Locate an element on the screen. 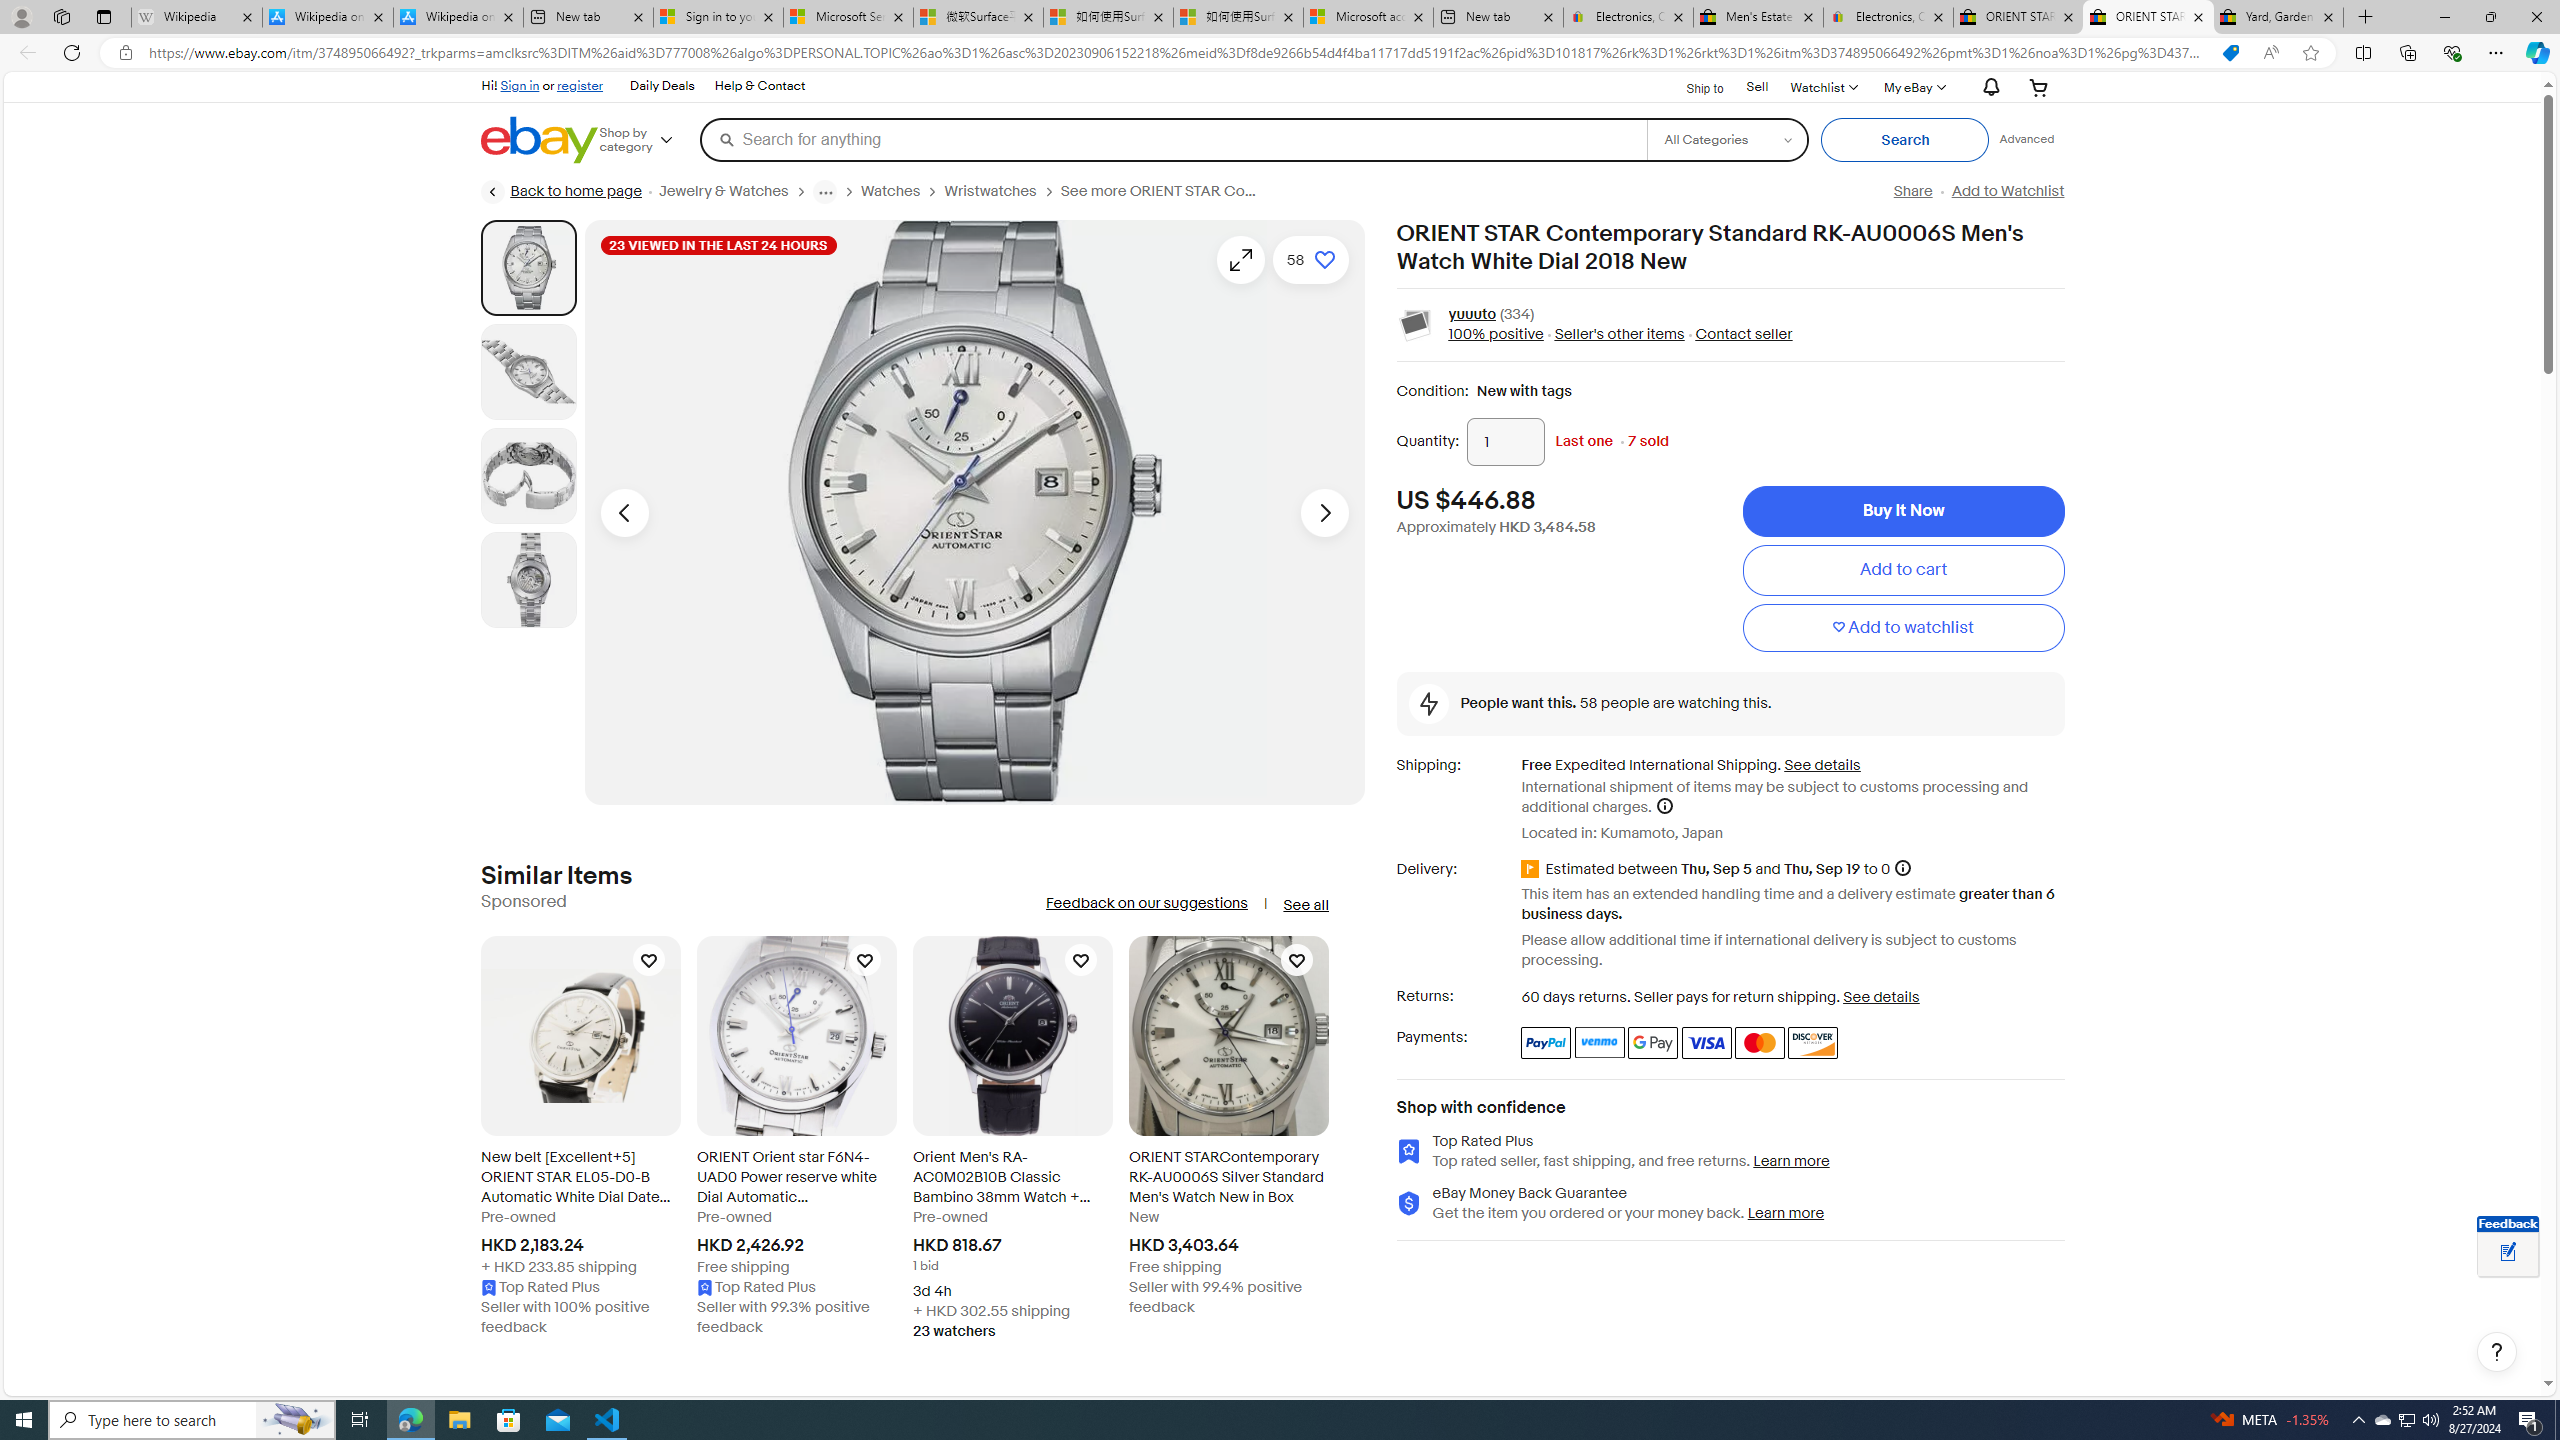 The width and height of the screenshot is (2560, 1440). Picture 4 of 4 is located at coordinates (528, 579).